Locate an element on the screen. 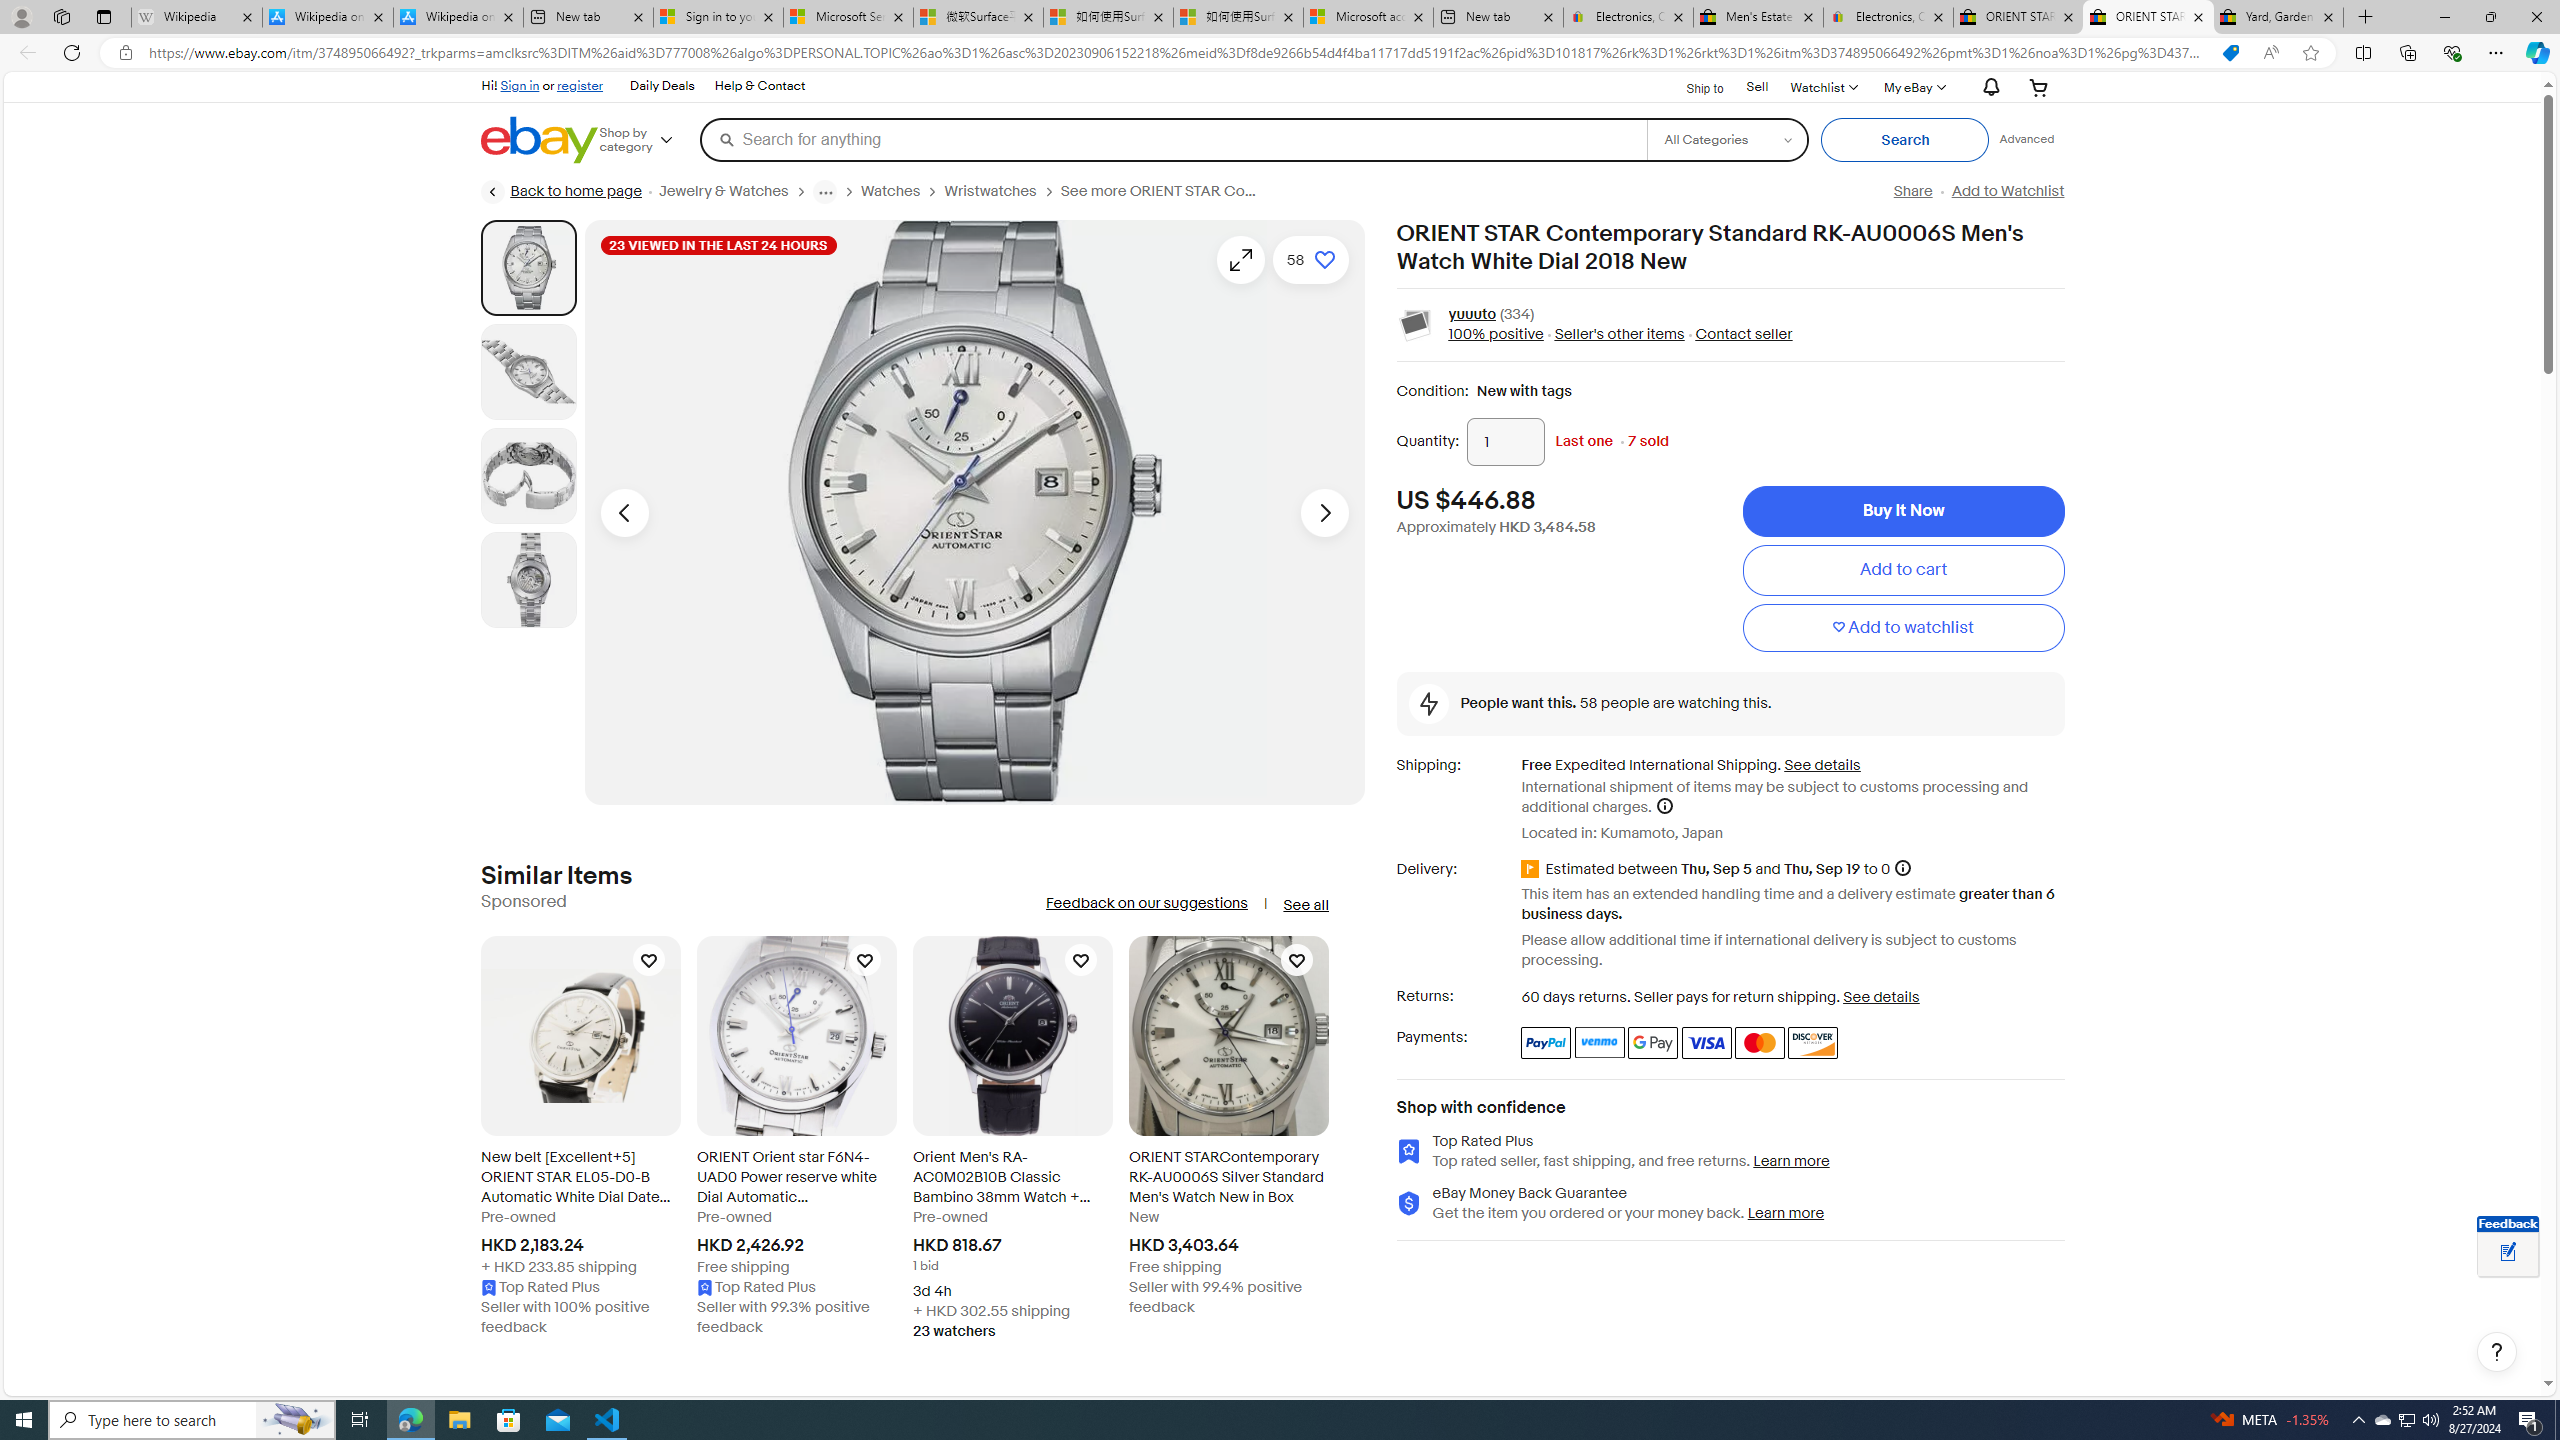 The width and height of the screenshot is (2560, 1440). Picture 4 of 4 is located at coordinates (528, 579).